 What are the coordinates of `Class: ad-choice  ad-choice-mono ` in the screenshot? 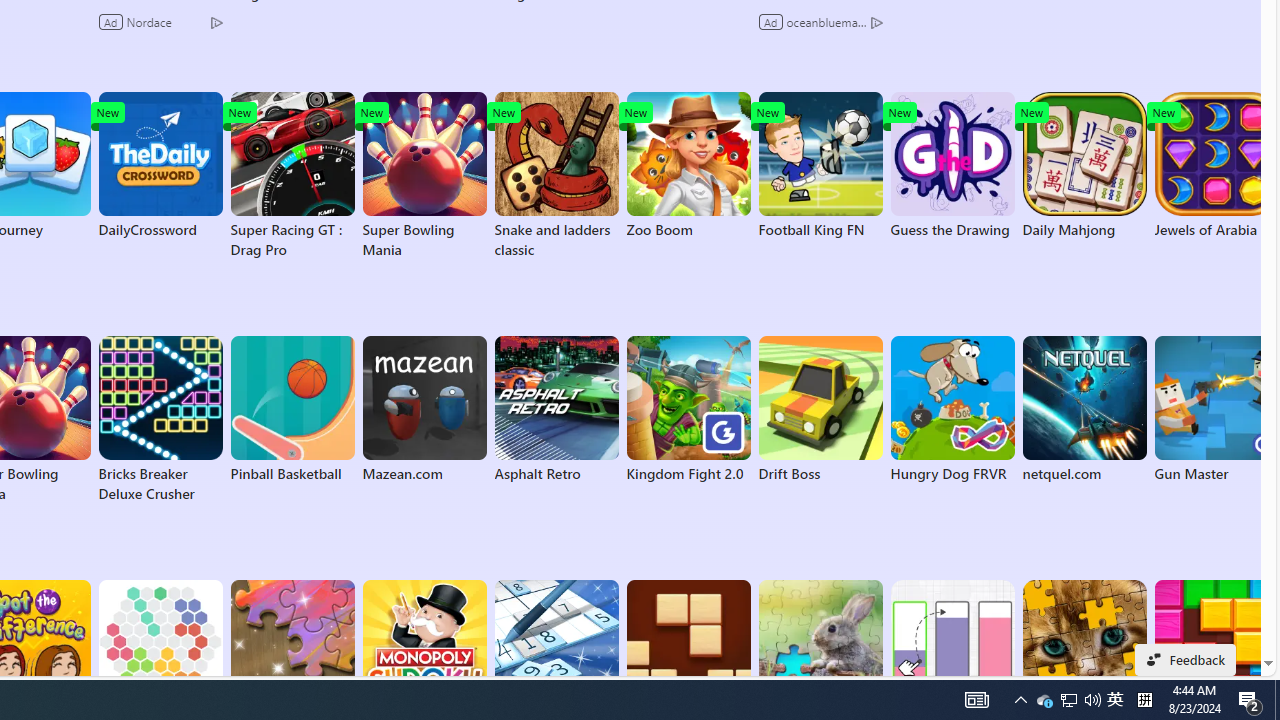 It's located at (876, 22).